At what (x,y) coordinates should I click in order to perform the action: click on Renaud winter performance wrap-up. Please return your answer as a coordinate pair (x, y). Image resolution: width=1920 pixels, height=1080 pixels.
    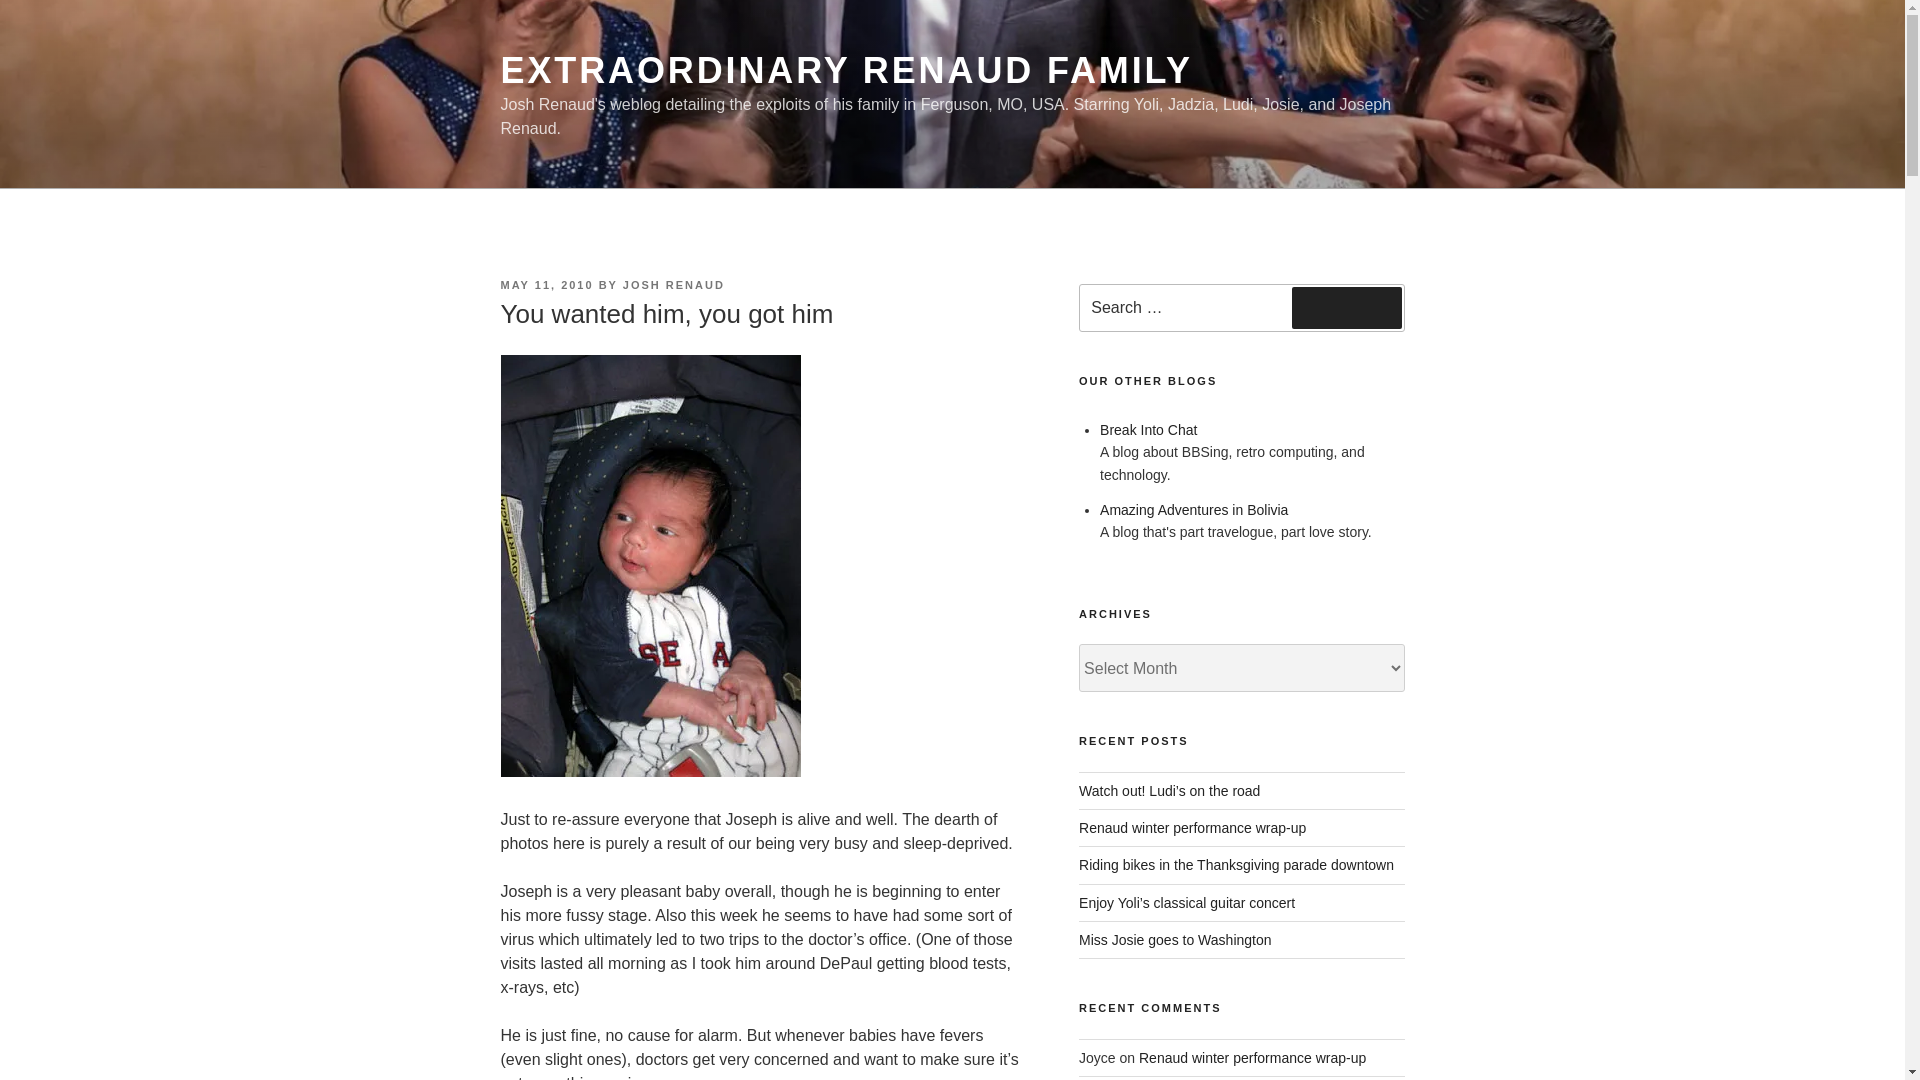
    Looking at the image, I should click on (1192, 827).